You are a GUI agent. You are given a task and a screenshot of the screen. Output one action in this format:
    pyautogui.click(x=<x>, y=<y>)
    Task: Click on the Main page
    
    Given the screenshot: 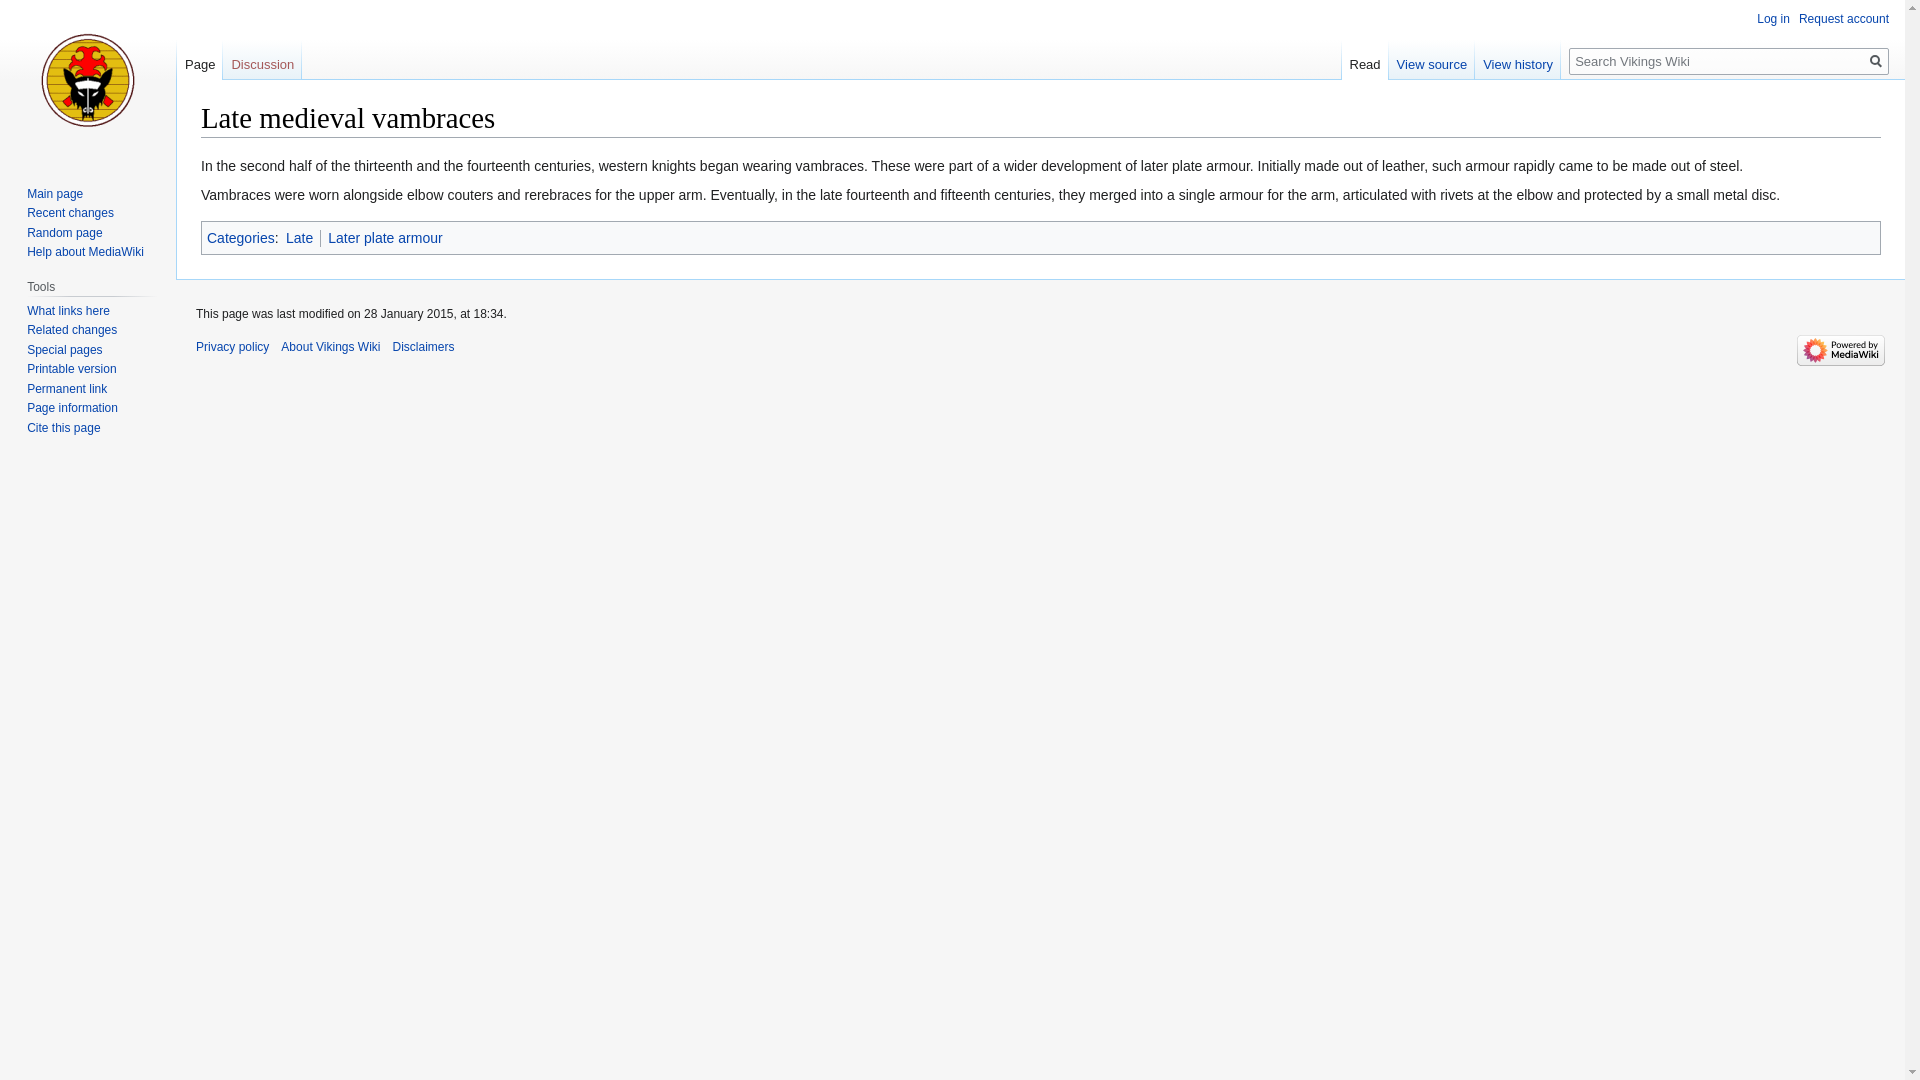 What is the action you would take?
    pyautogui.click(x=54, y=193)
    